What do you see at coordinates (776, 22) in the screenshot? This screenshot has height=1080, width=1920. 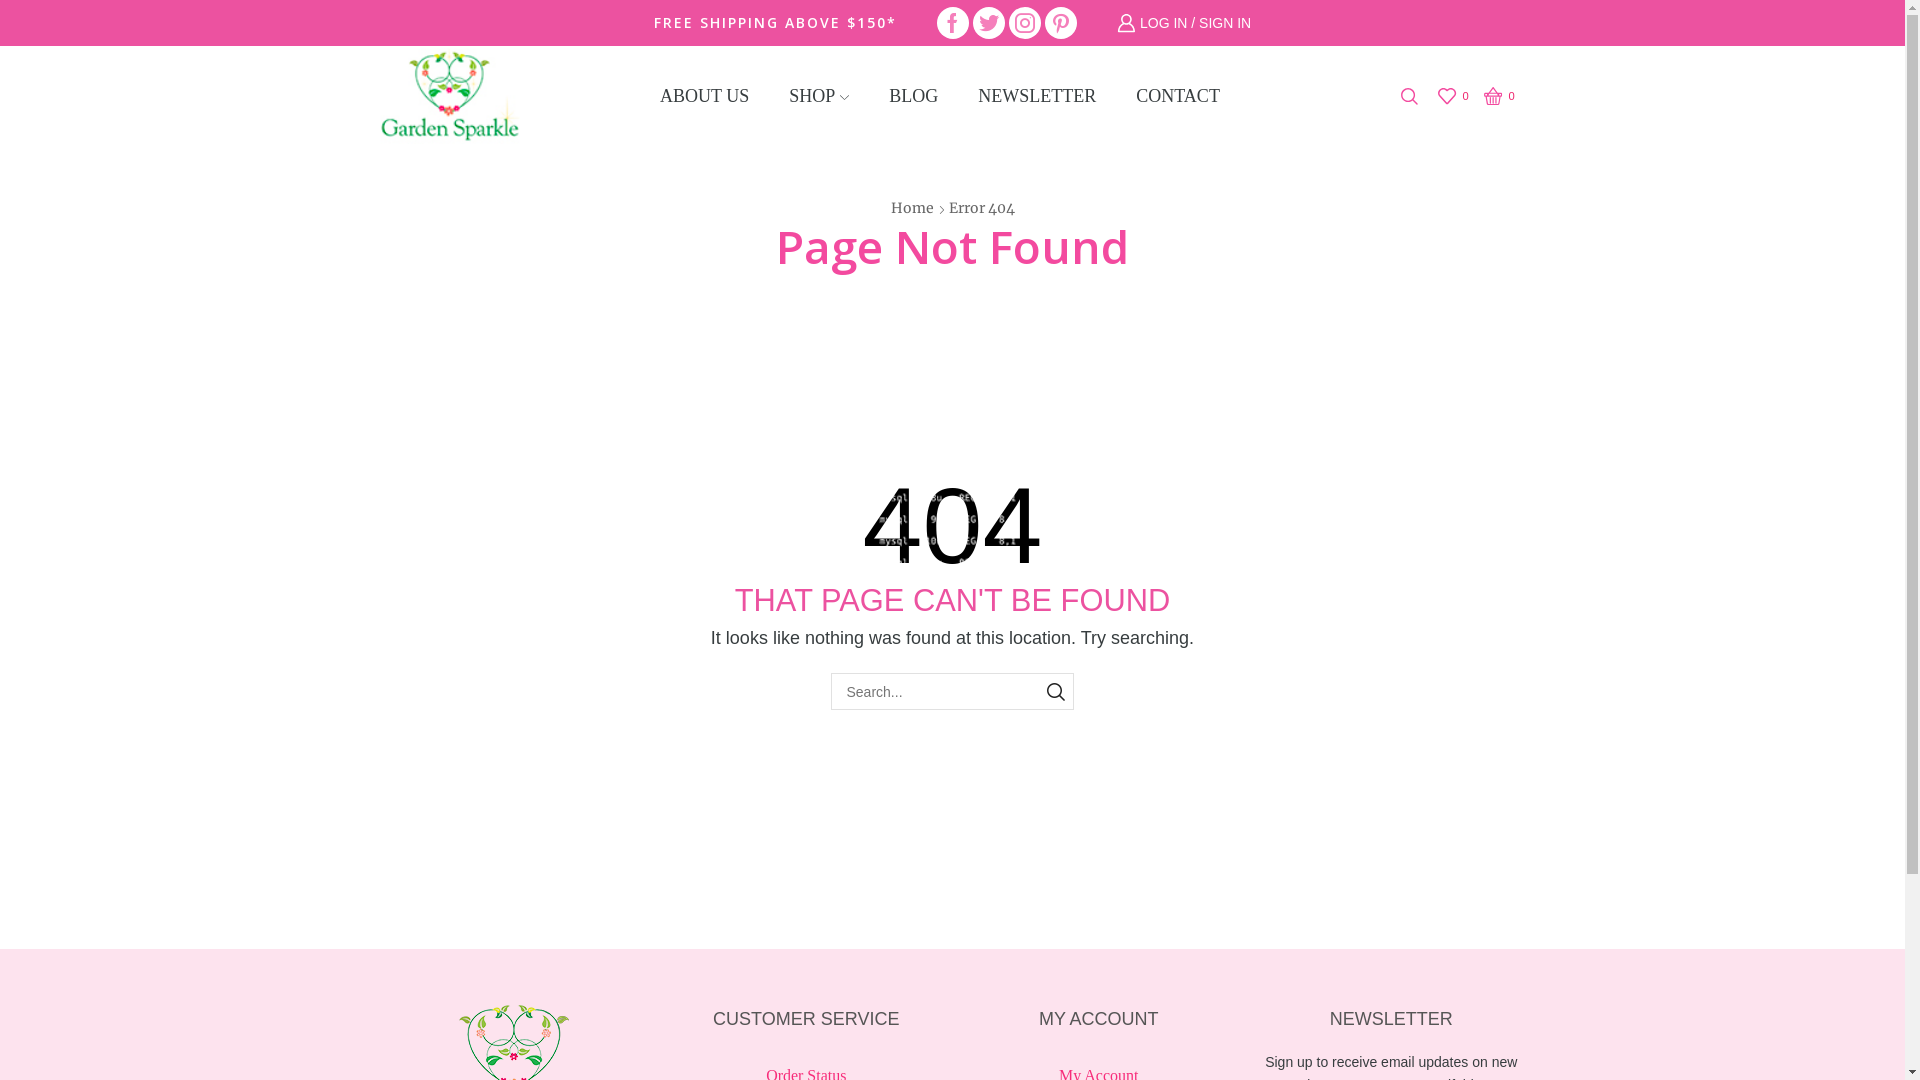 I see `FREE SHIPPING ABOVE $150*` at bounding box center [776, 22].